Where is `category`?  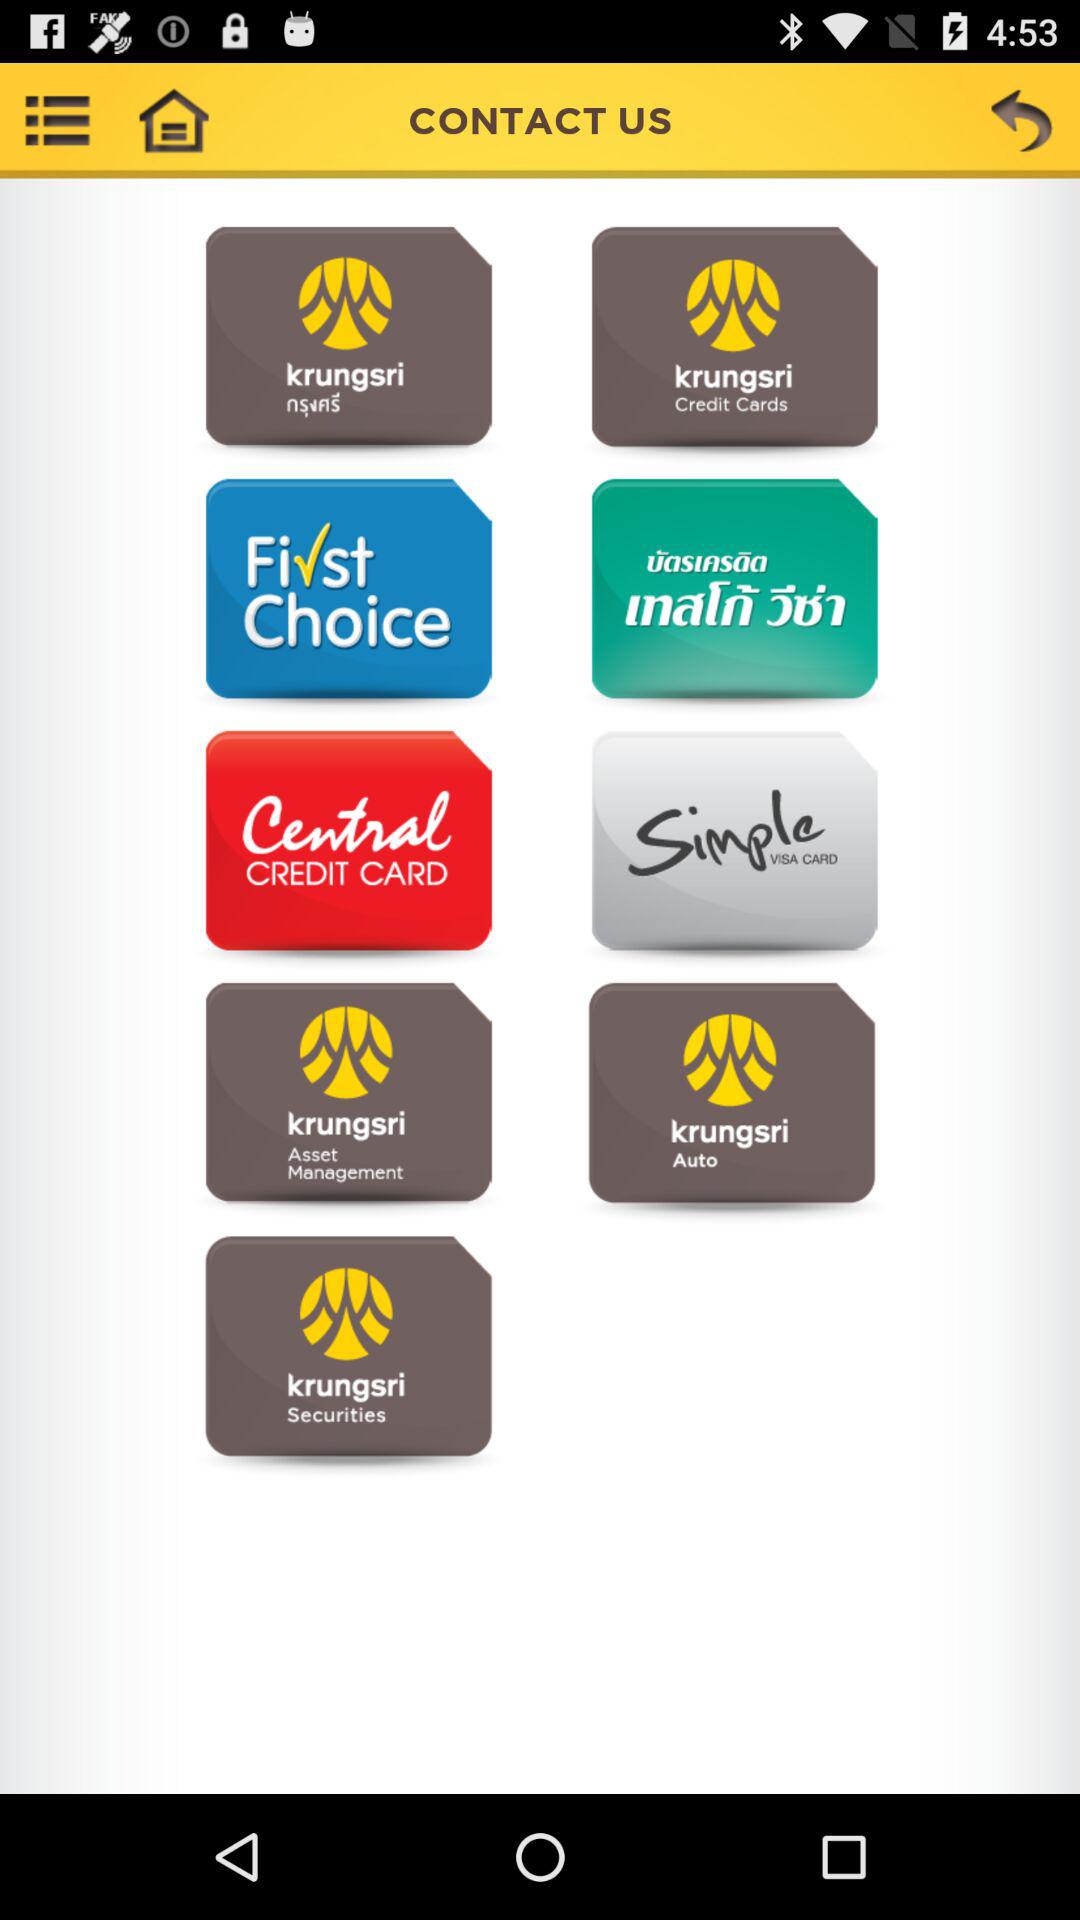
category is located at coordinates (732, 598).